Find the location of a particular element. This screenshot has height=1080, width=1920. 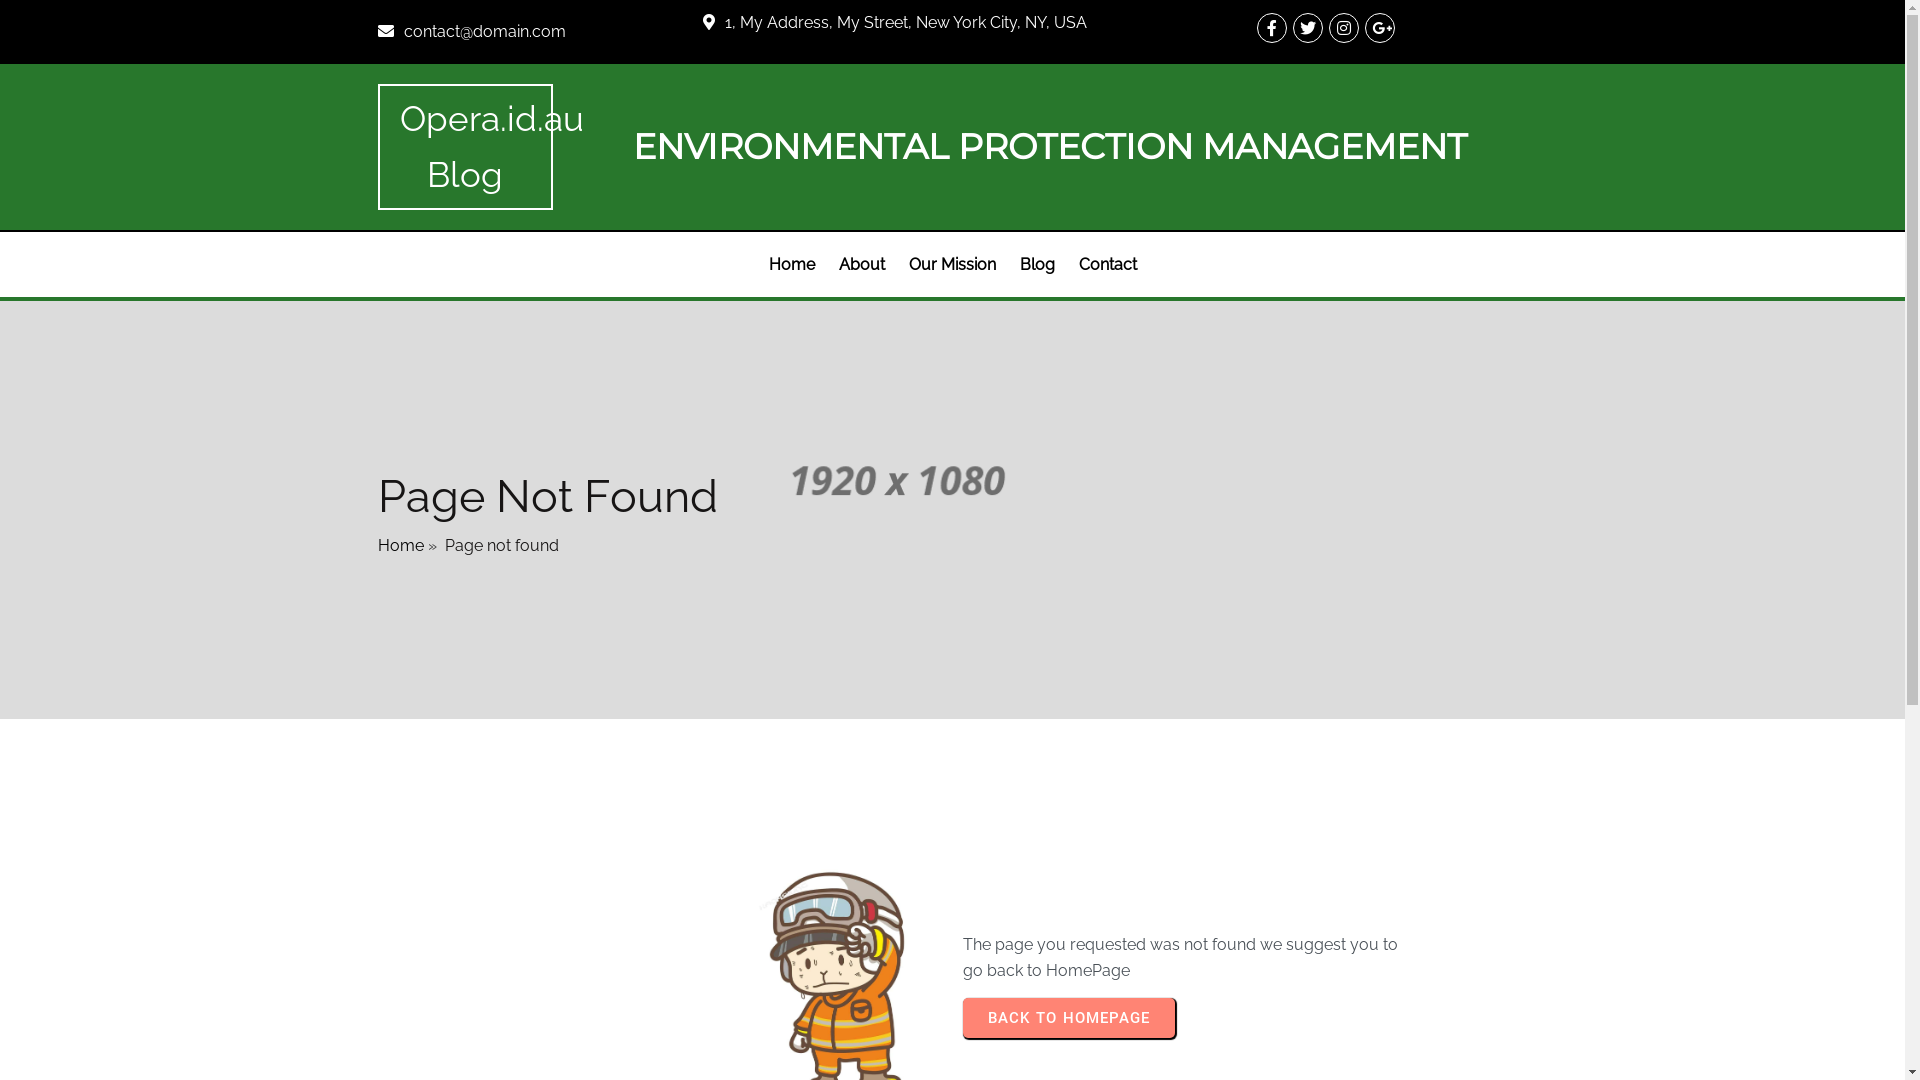

Opera.id.au Blog is located at coordinates (466, 147).